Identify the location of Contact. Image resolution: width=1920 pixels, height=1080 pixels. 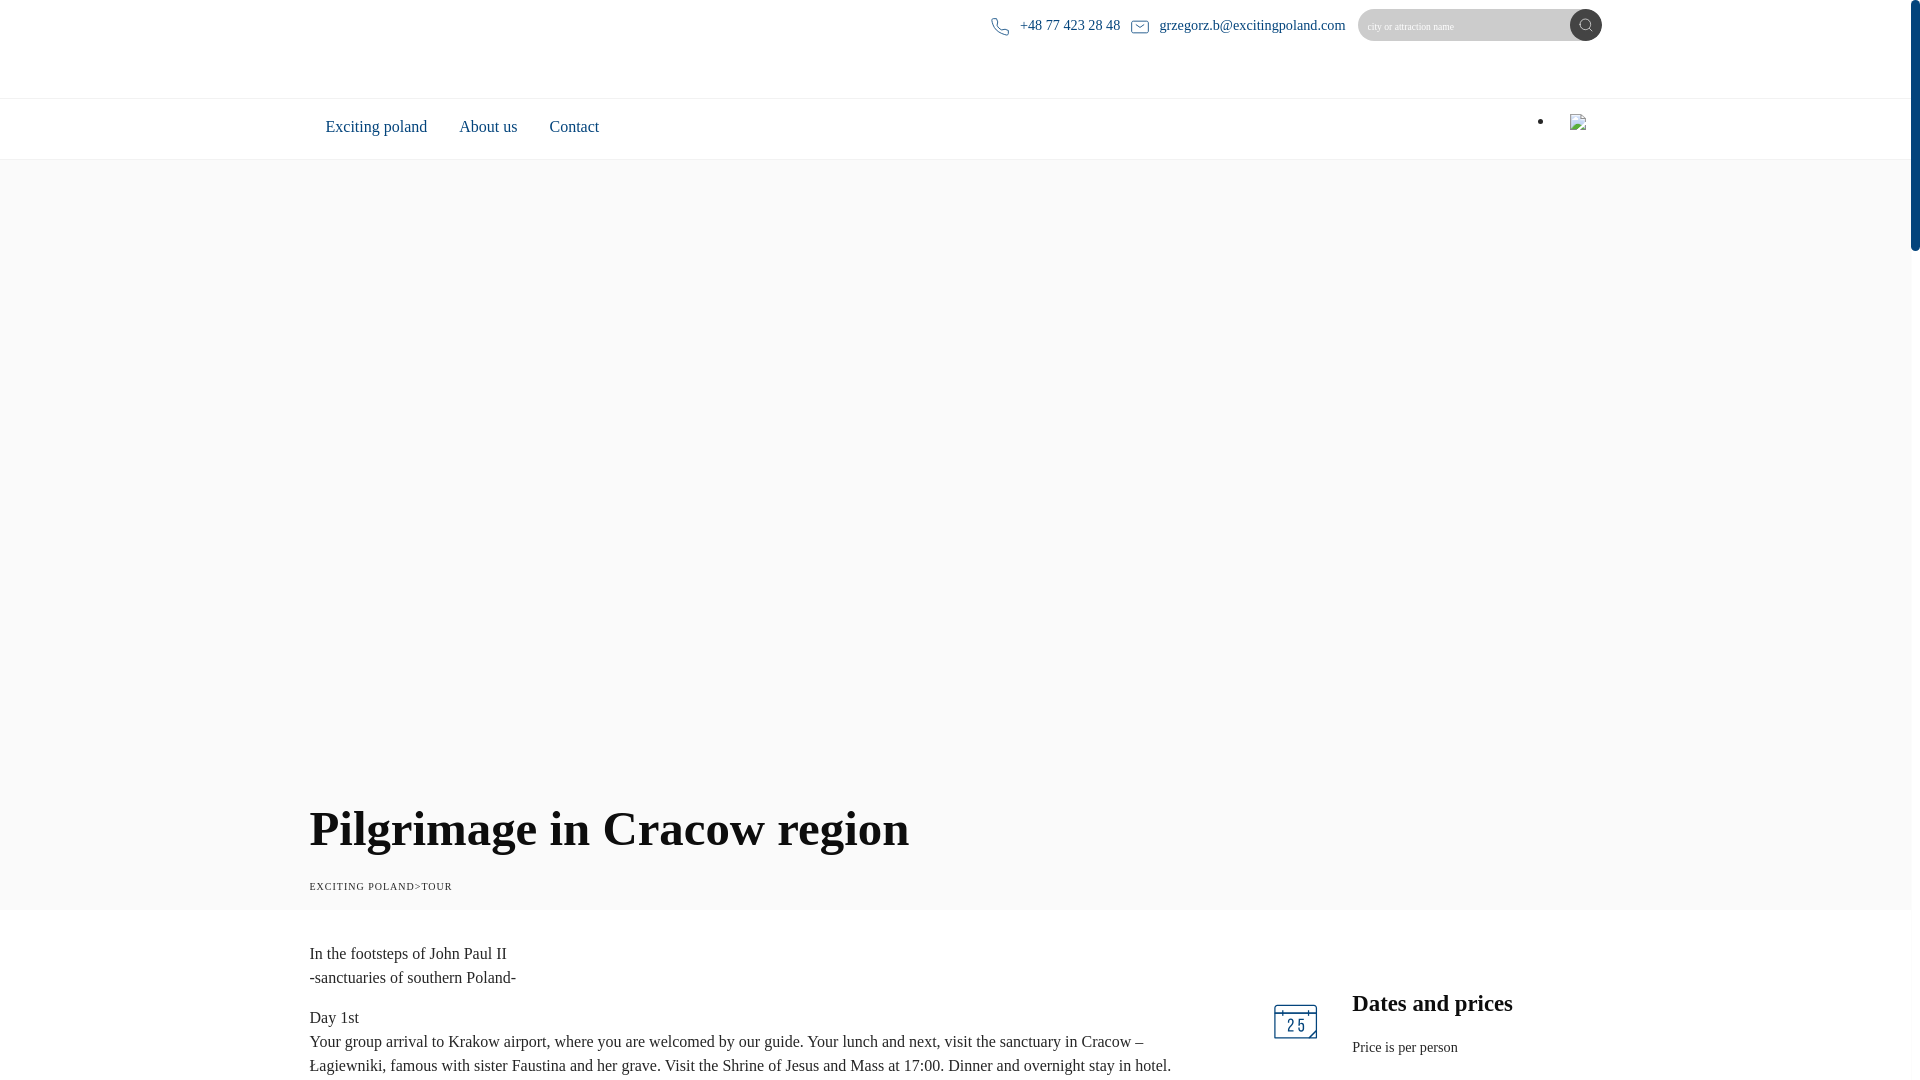
(574, 128).